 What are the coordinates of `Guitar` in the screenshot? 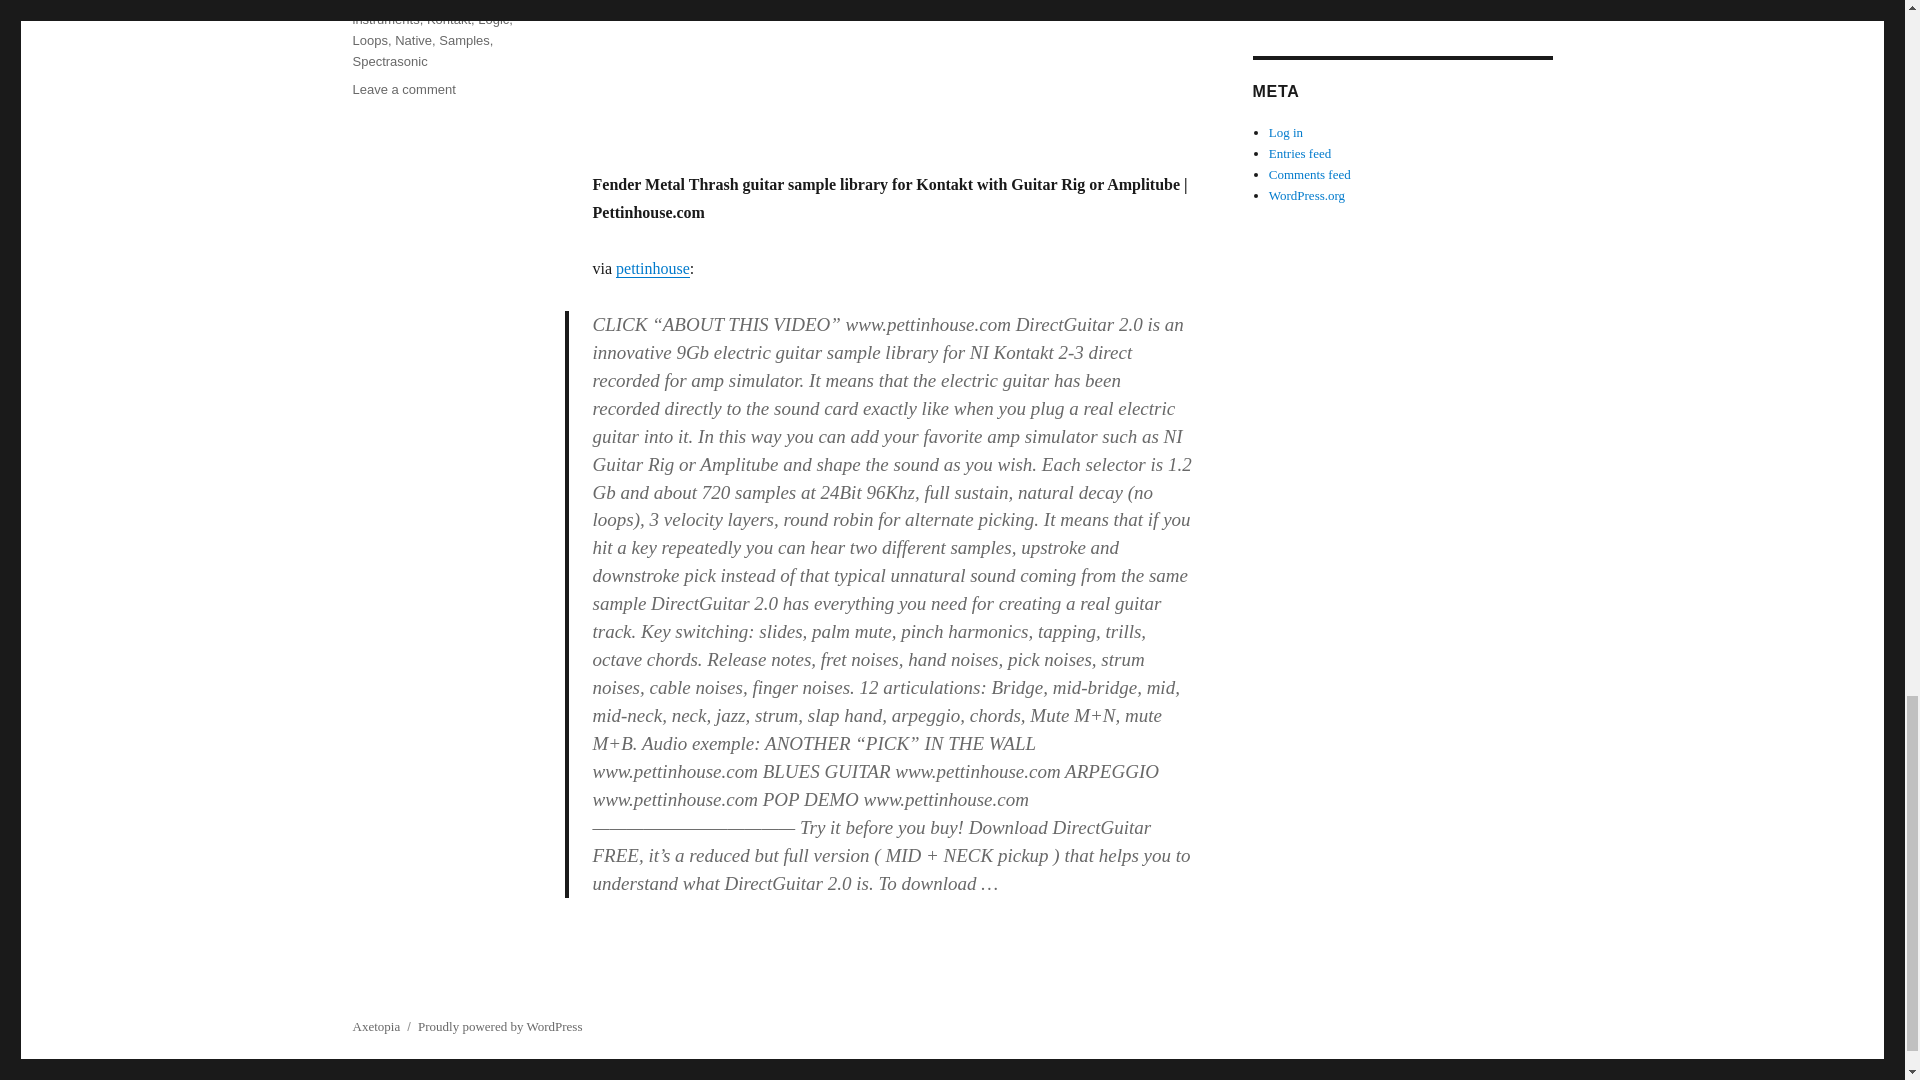 It's located at (449, 3).